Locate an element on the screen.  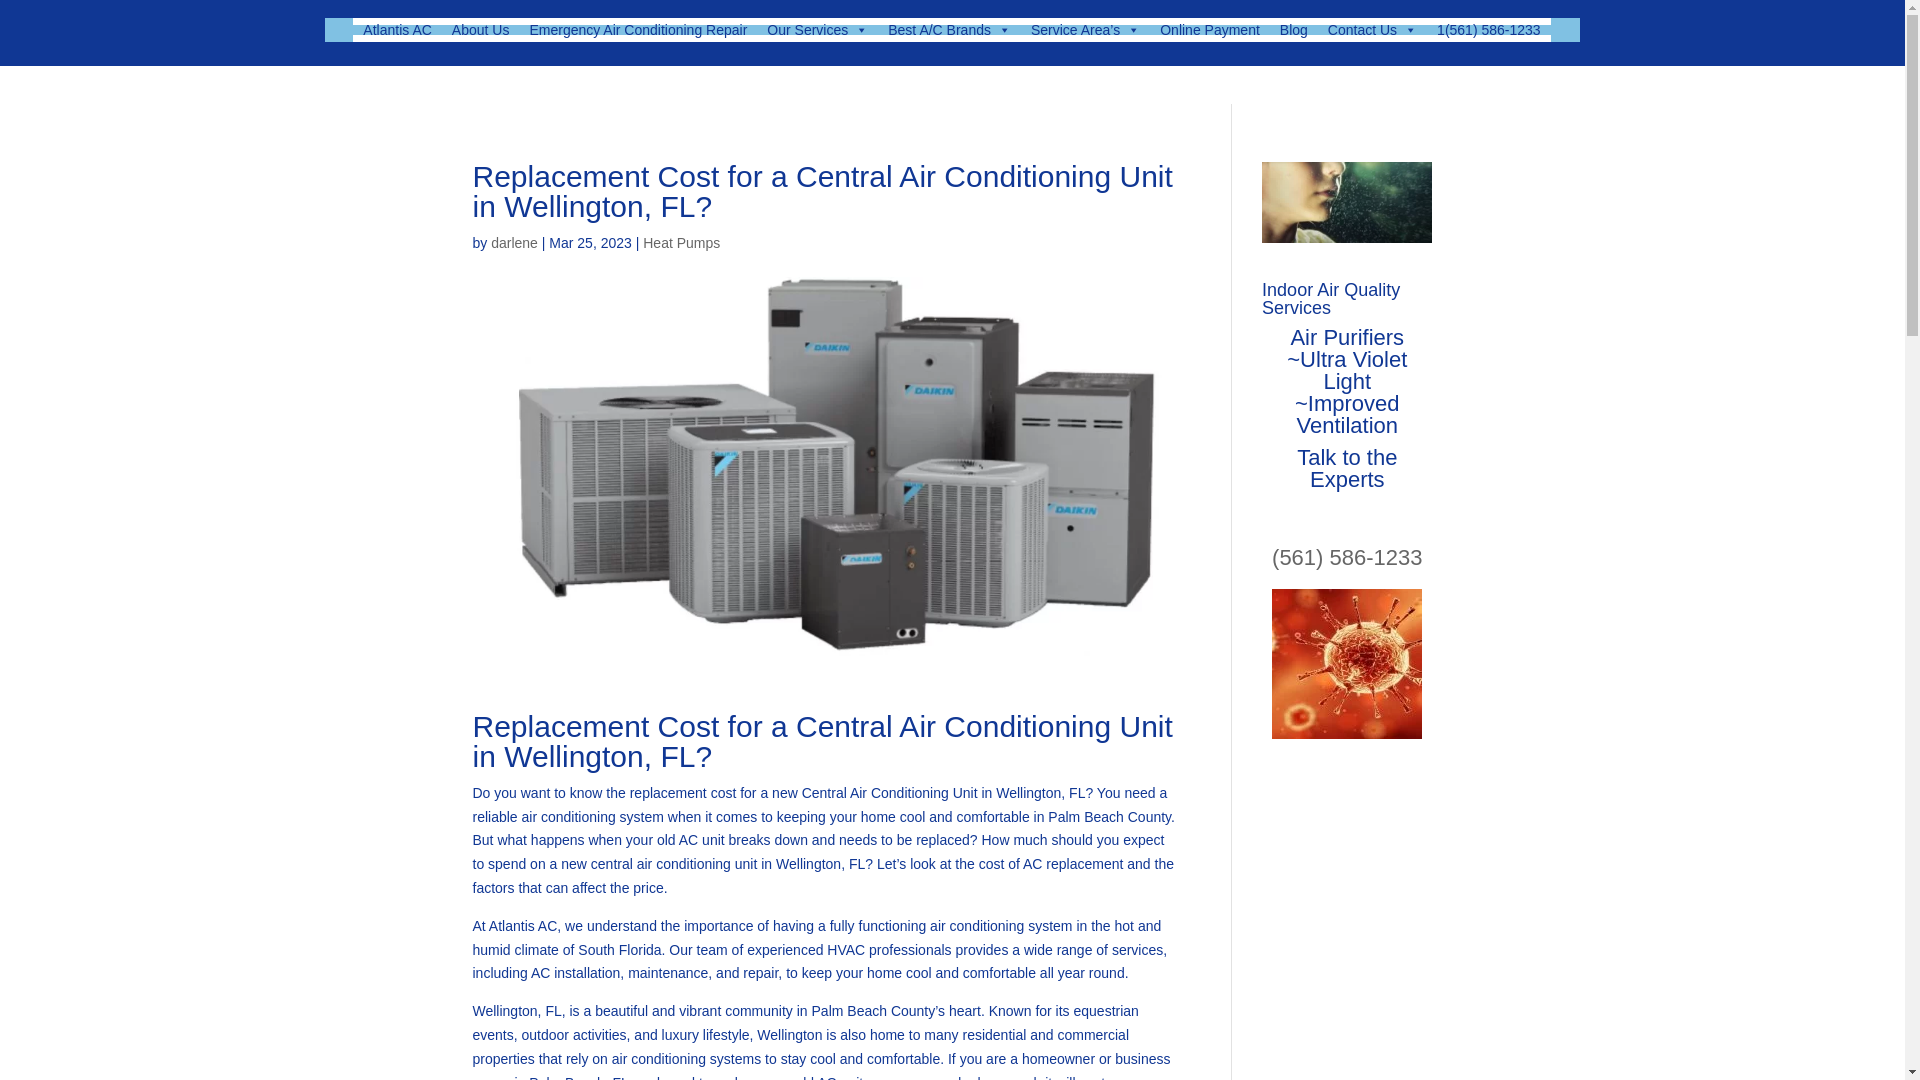
Our Services is located at coordinates (816, 29).